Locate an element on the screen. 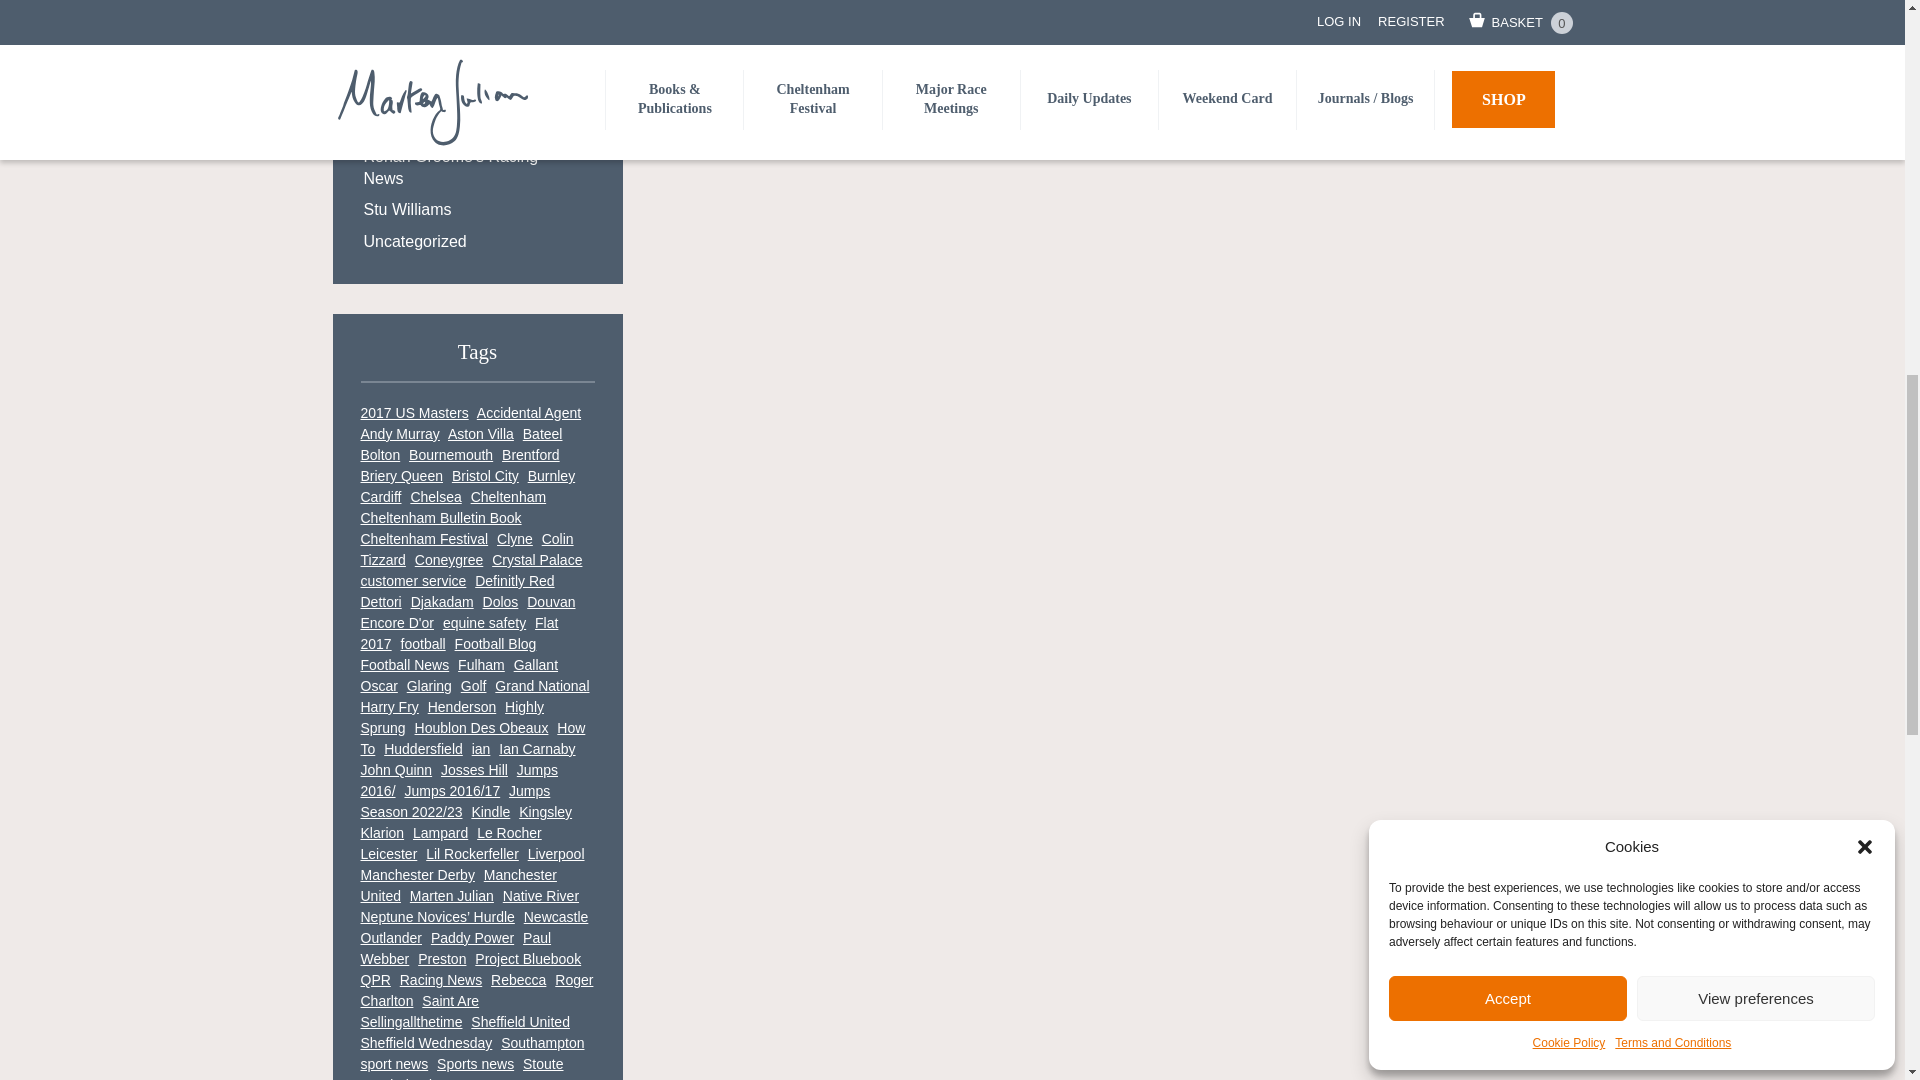 The height and width of the screenshot is (1080, 1920). Bristol City Tag is located at coordinates (484, 475).